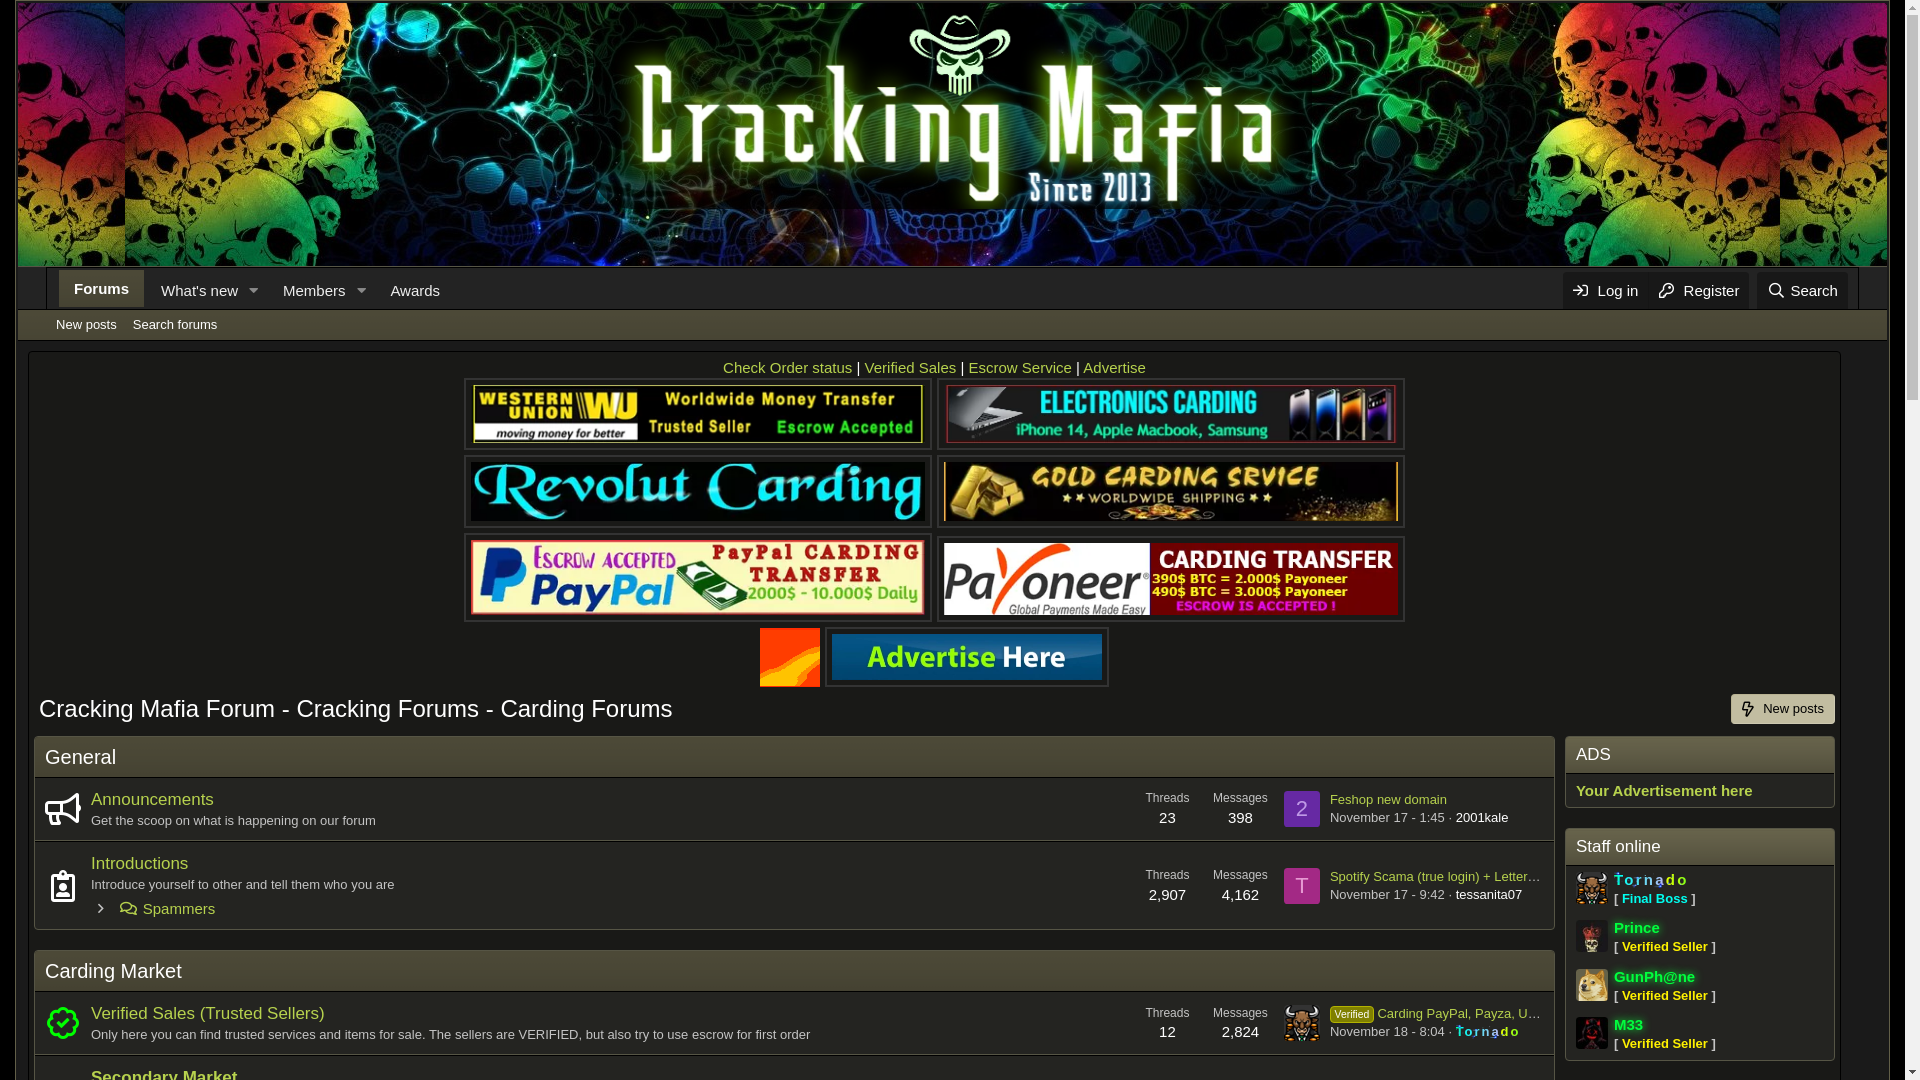  What do you see at coordinates (1652, 880) in the screenshot?
I see `Tornado` at bounding box center [1652, 880].